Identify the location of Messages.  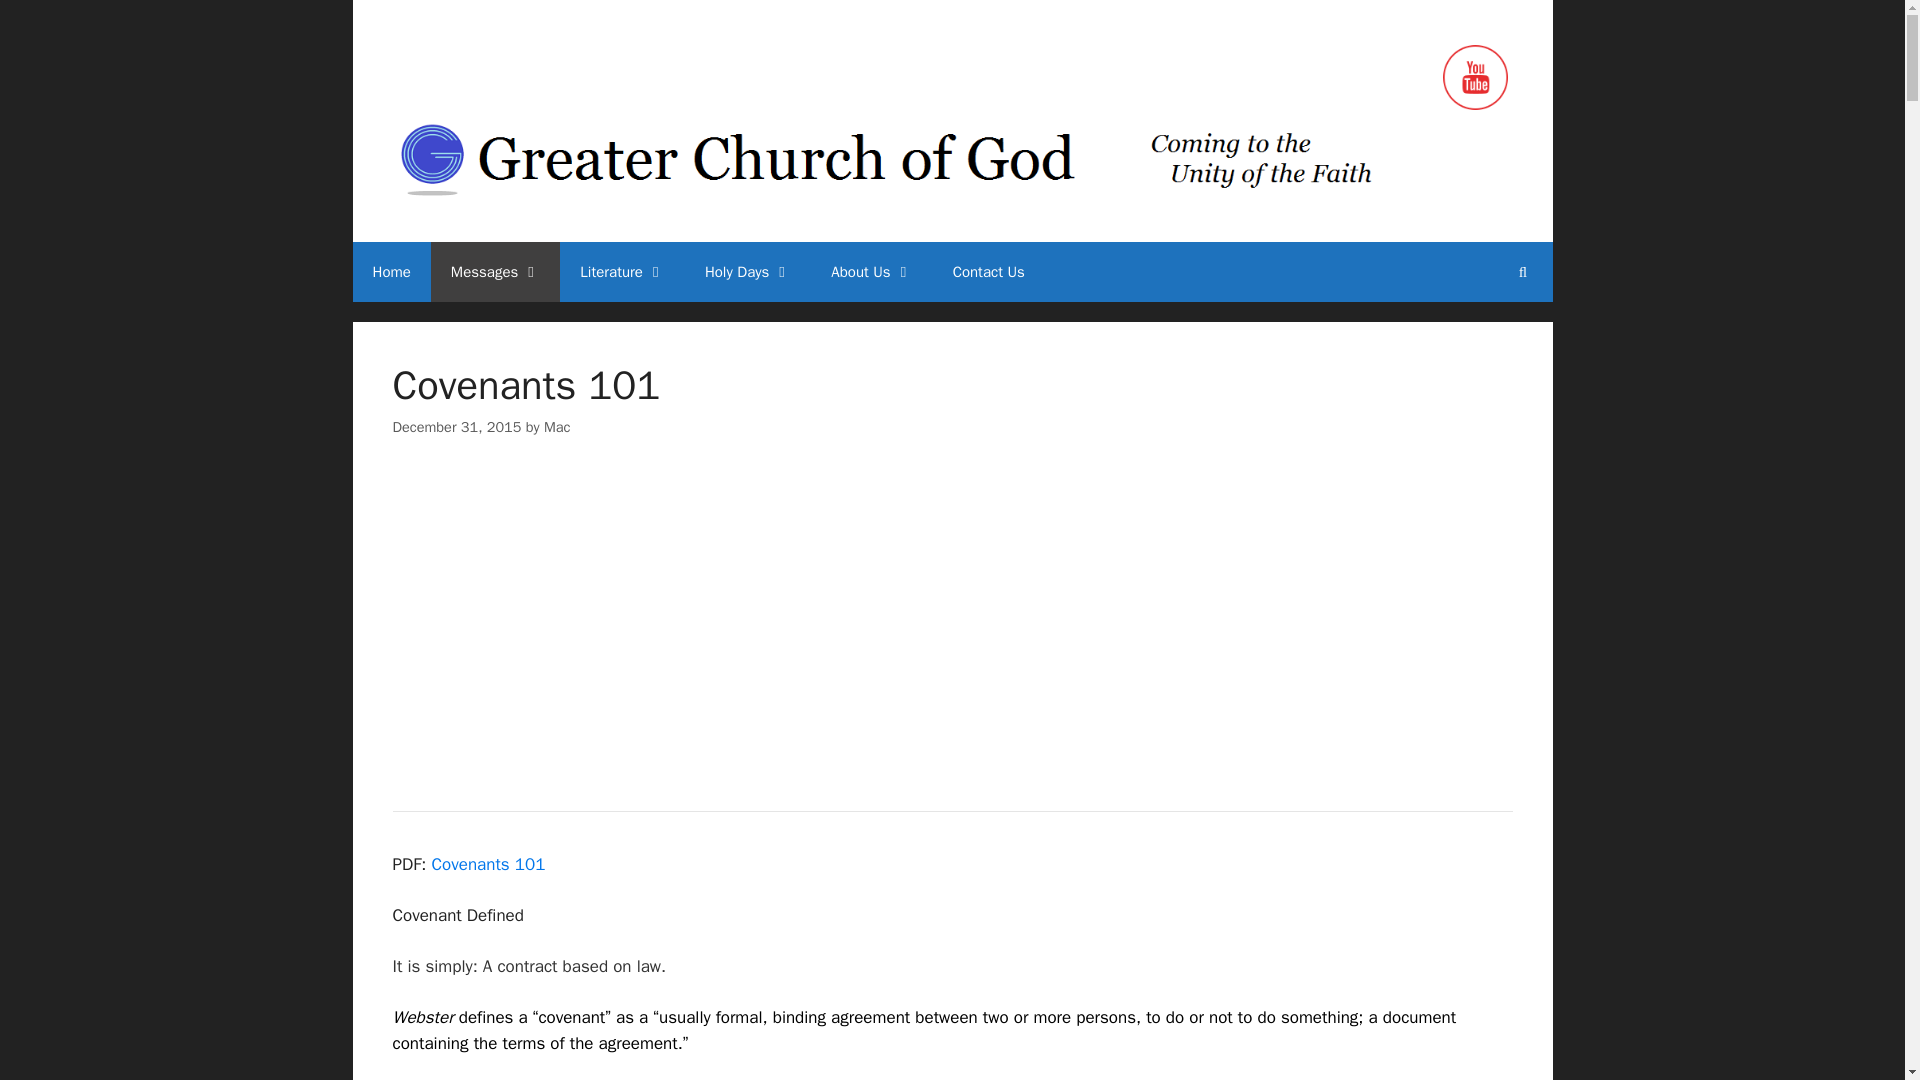
(495, 272).